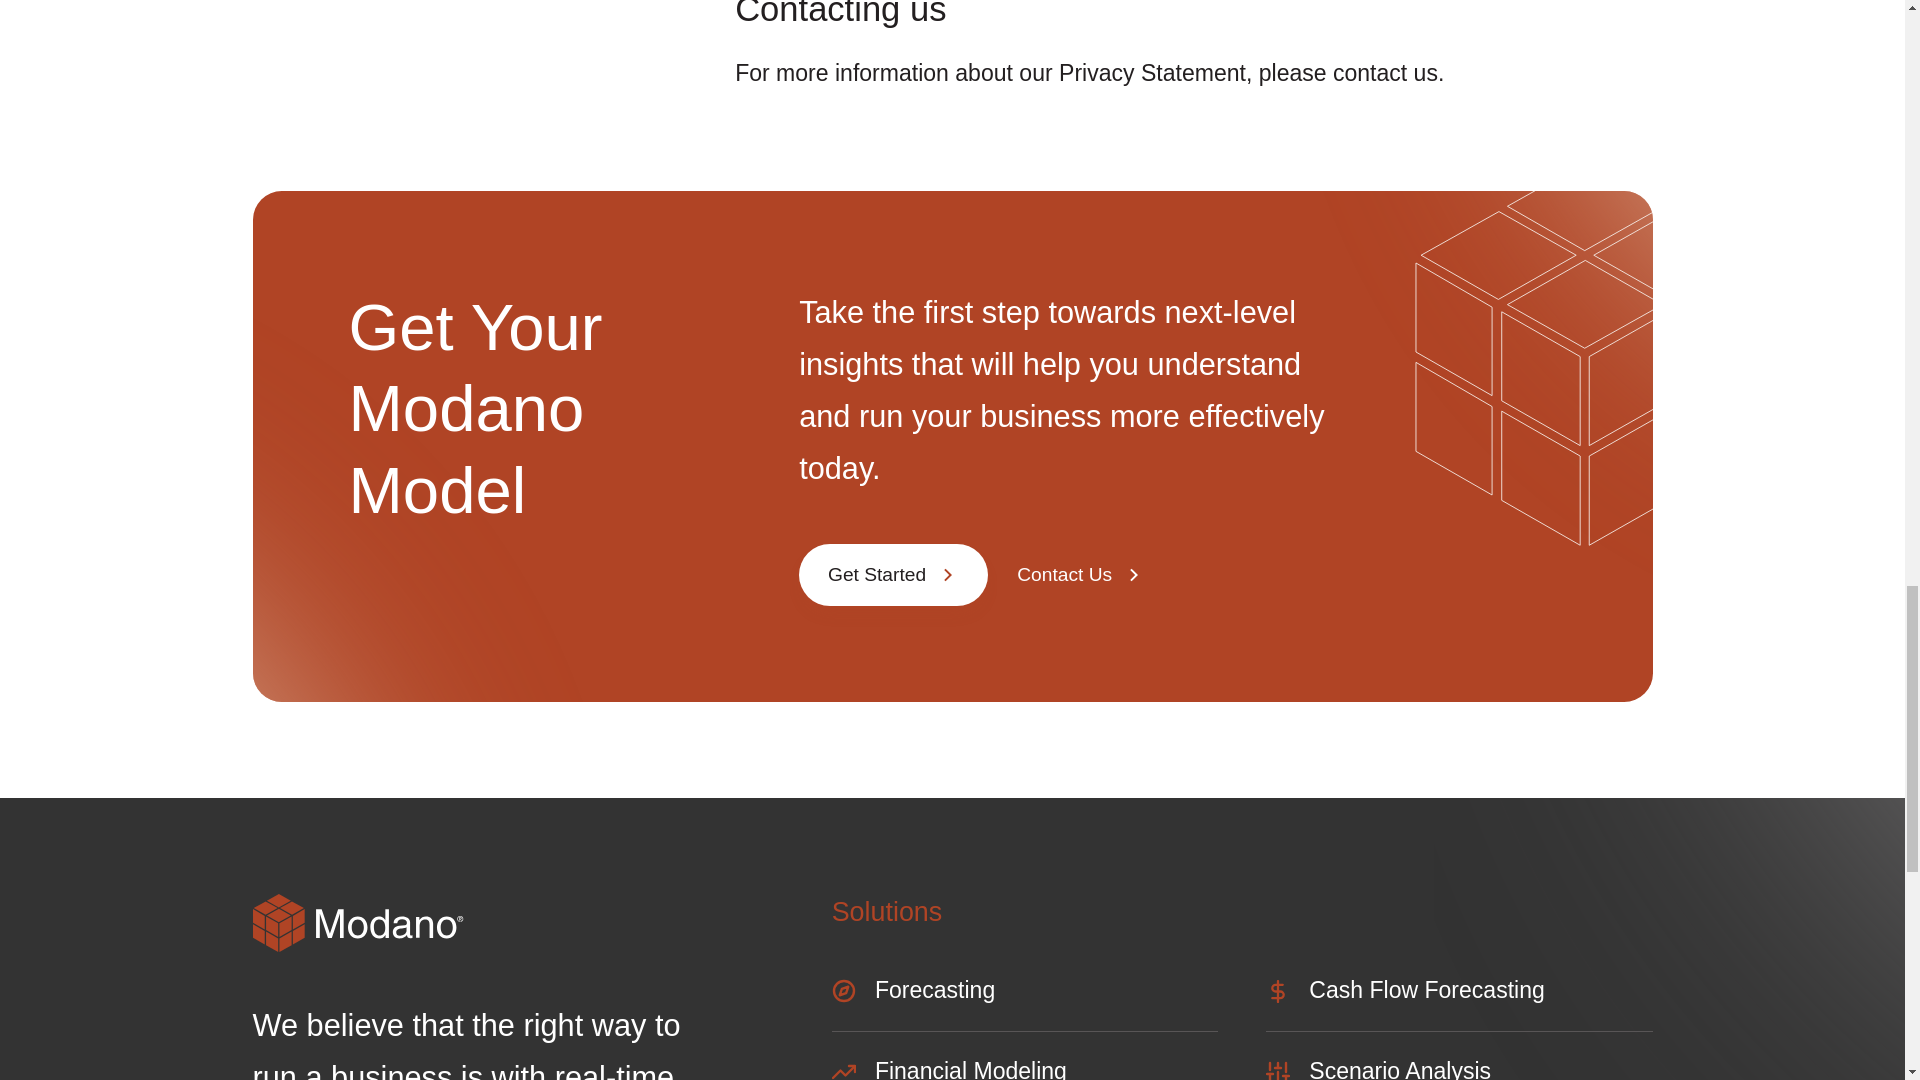  I want to click on contact us, so click(1385, 73).